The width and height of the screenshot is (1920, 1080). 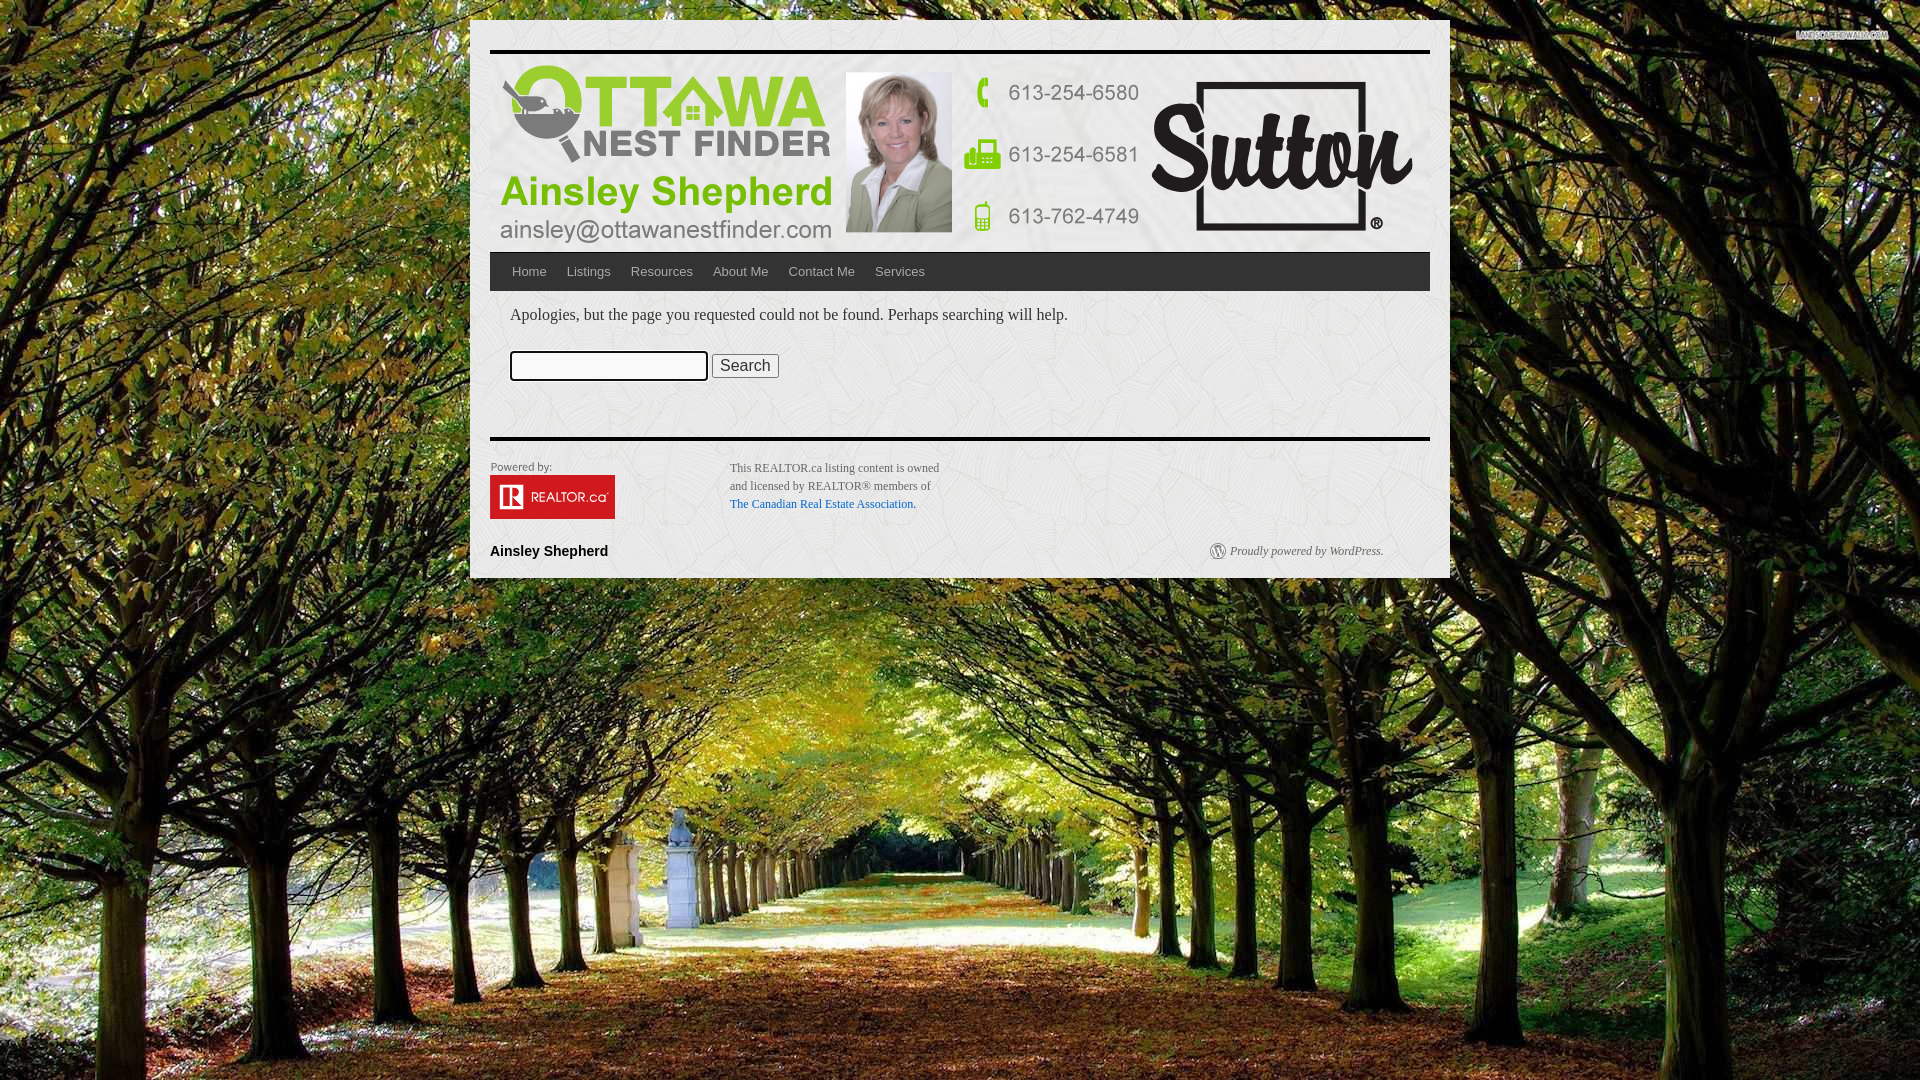 I want to click on Resources, so click(x=662, y=272).